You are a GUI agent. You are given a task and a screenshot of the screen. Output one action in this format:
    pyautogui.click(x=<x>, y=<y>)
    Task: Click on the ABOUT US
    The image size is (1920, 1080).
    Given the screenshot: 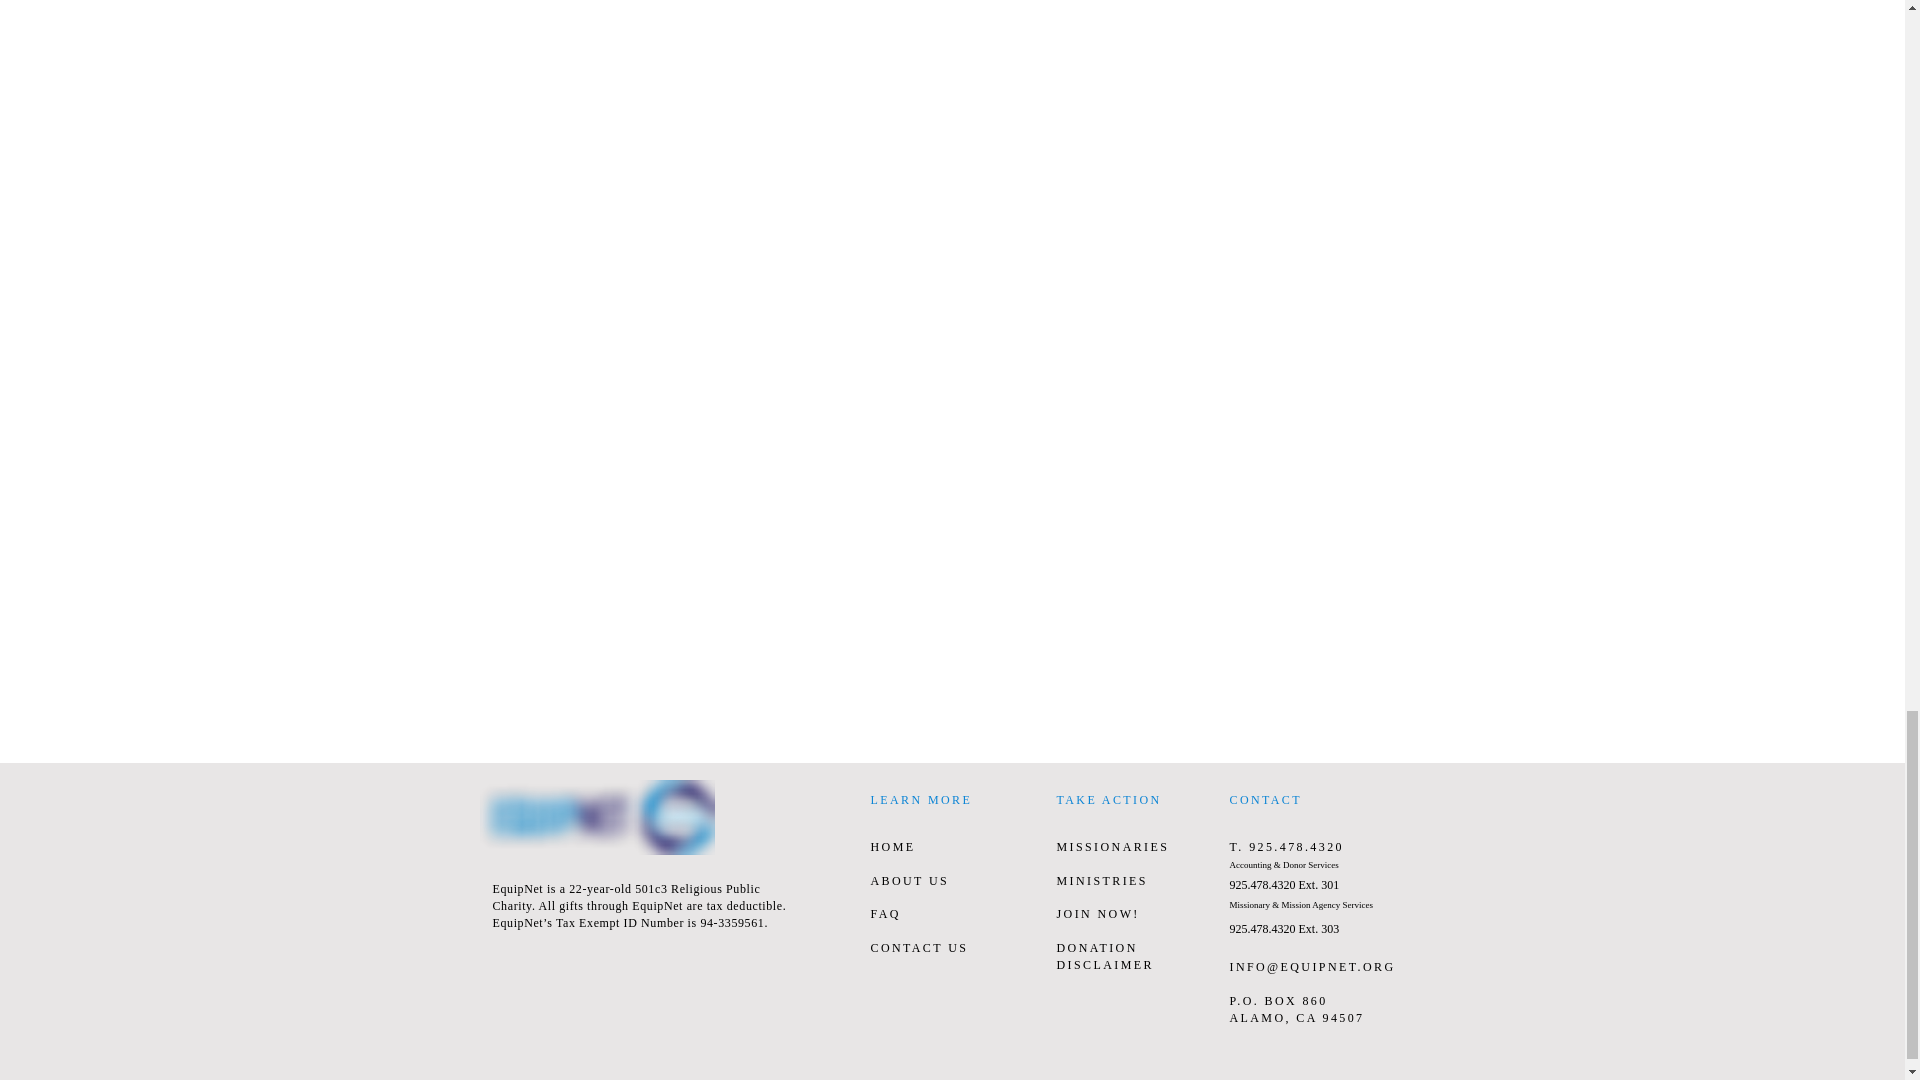 What is the action you would take?
    pyautogui.click(x=908, y=880)
    